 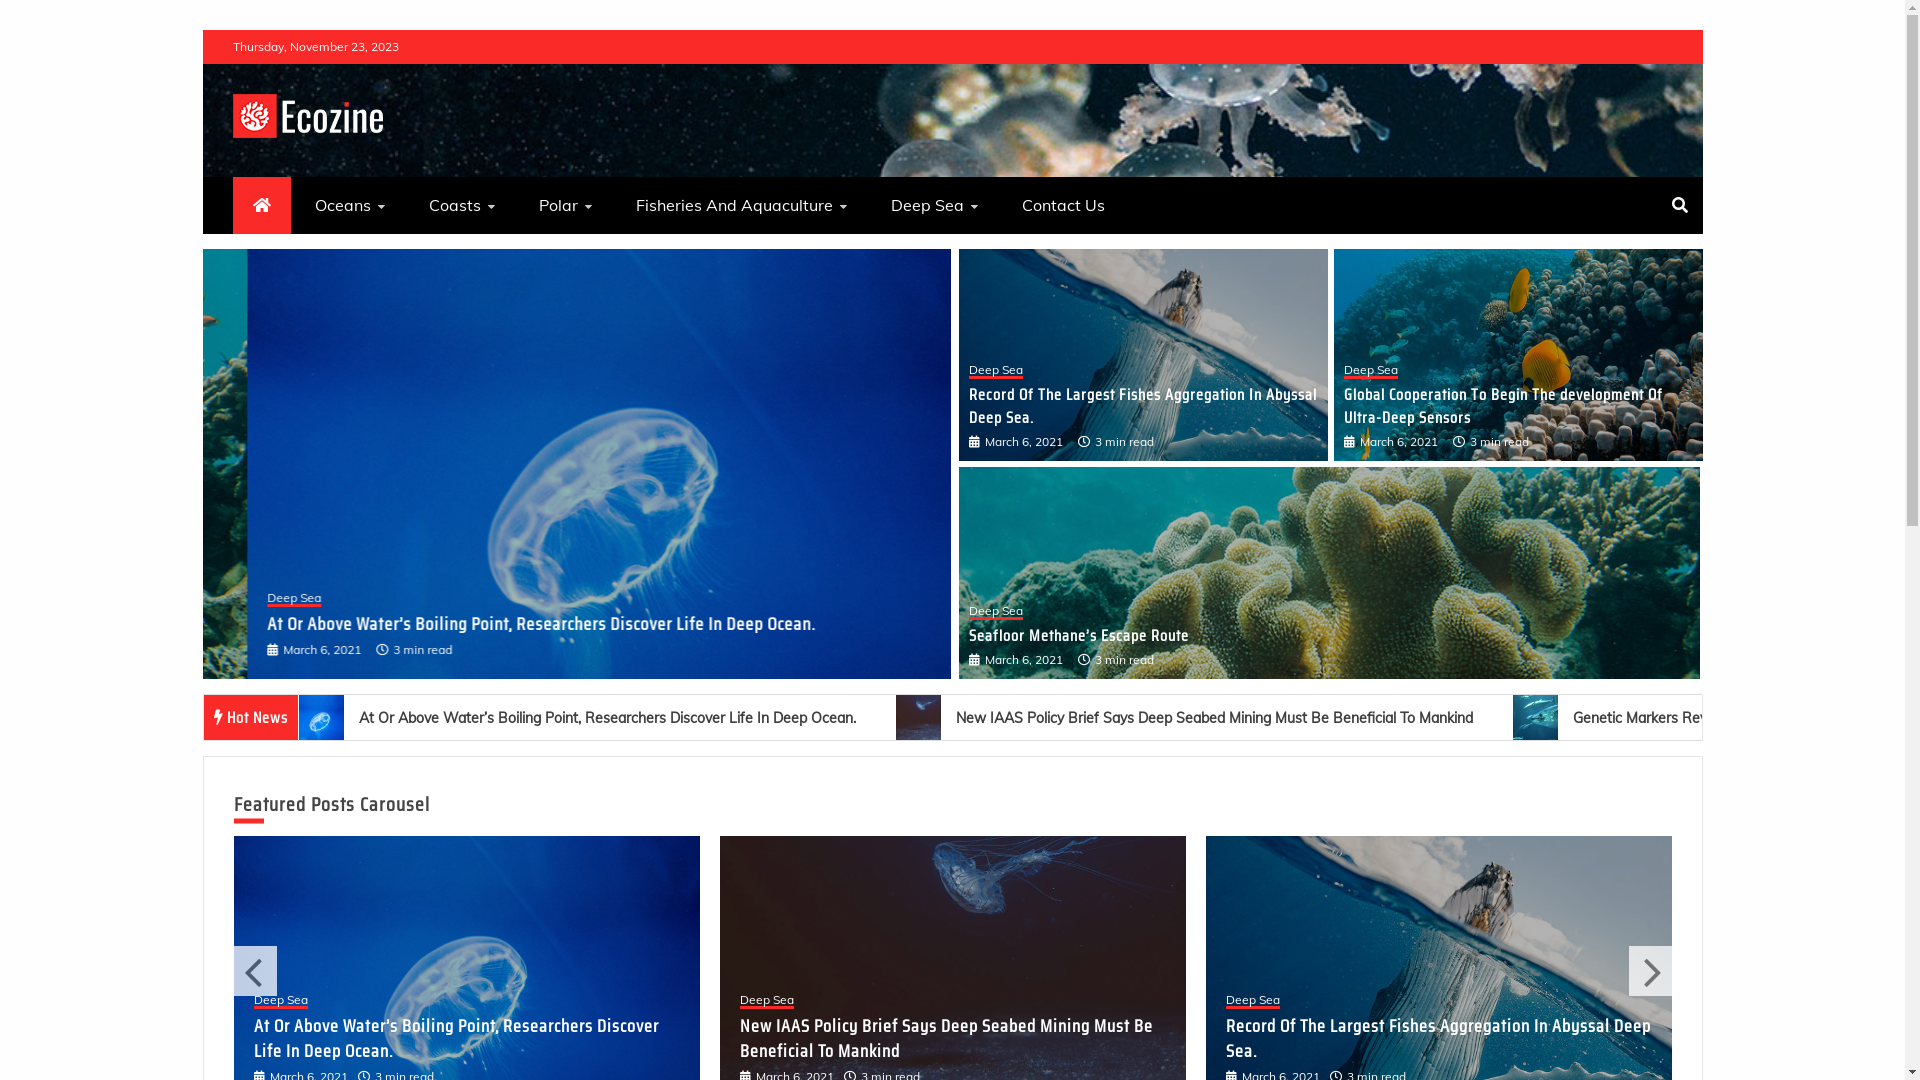 What do you see at coordinates (487, 600) in the screenshot?
I see `Deep Sea` at bounding box center [487, 600].